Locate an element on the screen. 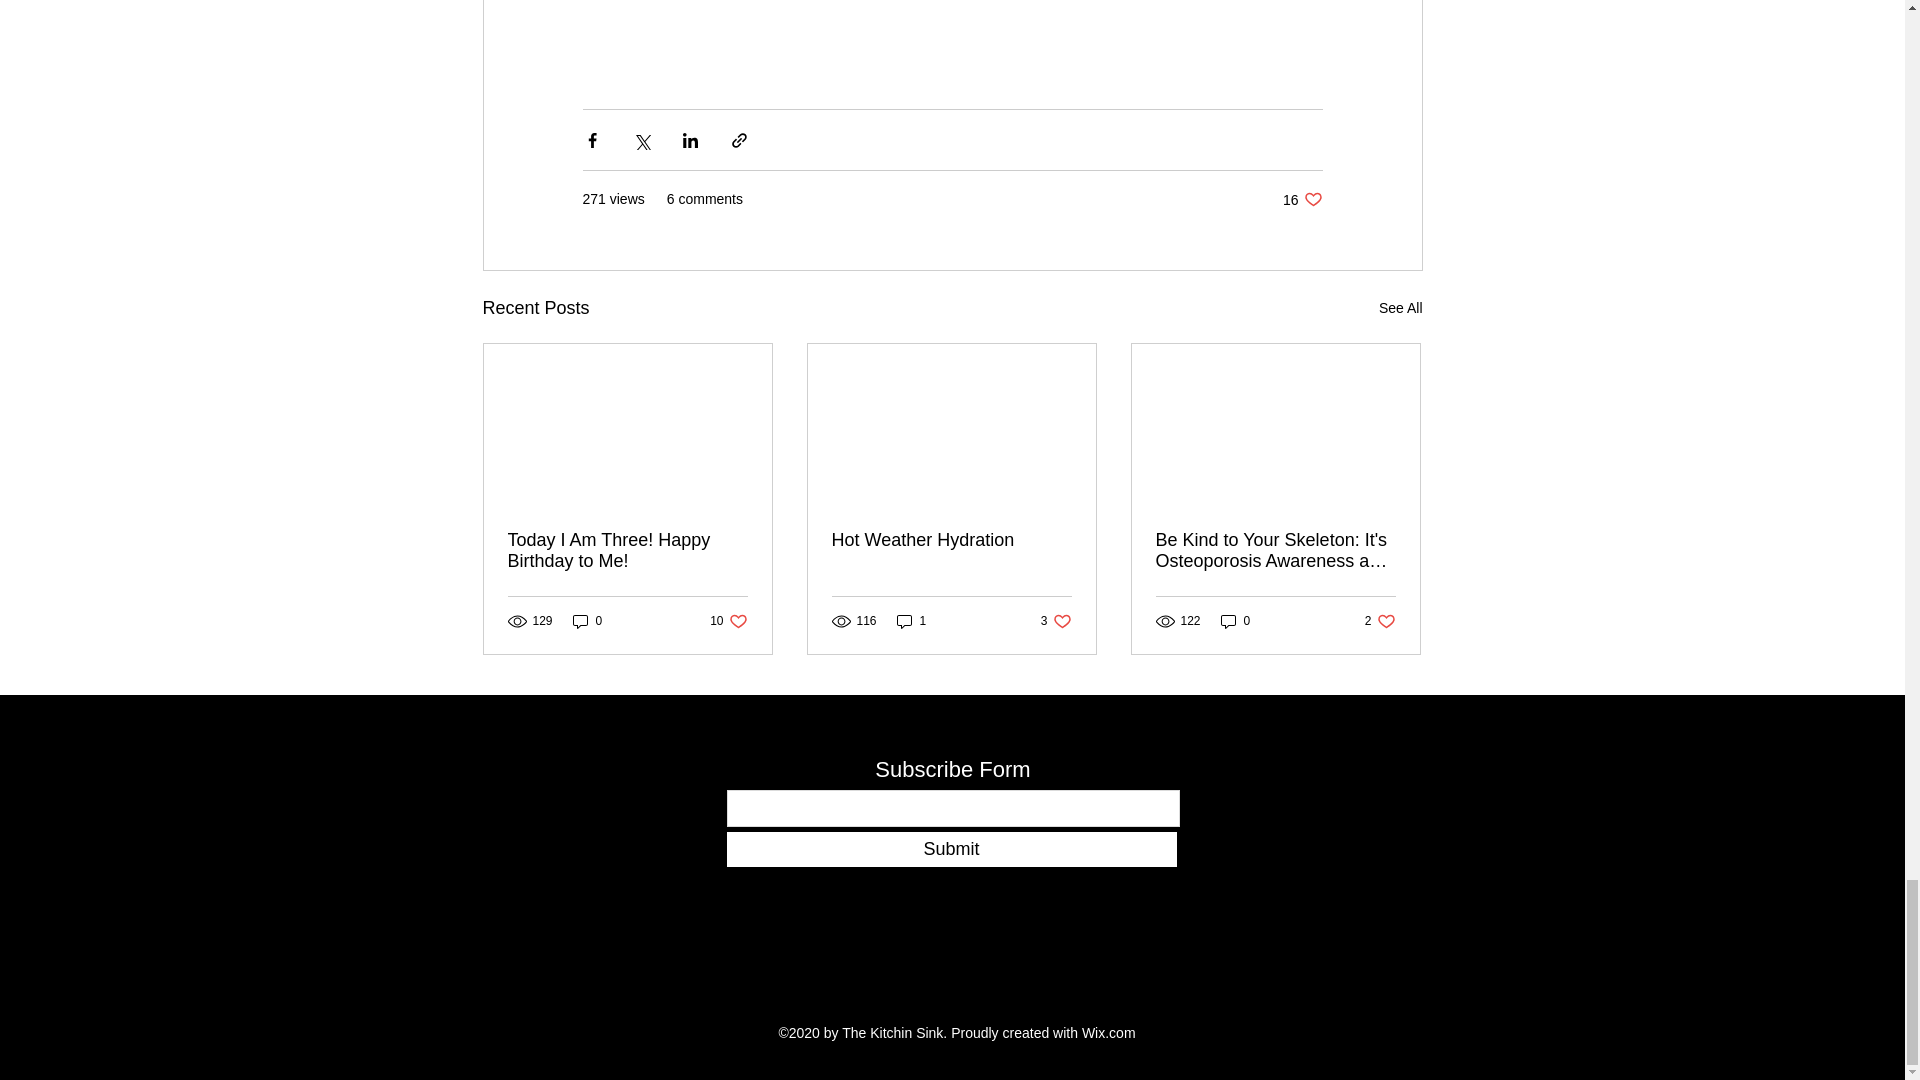 This screenshot has height=1080, width=1920. See All is located at coordinates (728, 621).